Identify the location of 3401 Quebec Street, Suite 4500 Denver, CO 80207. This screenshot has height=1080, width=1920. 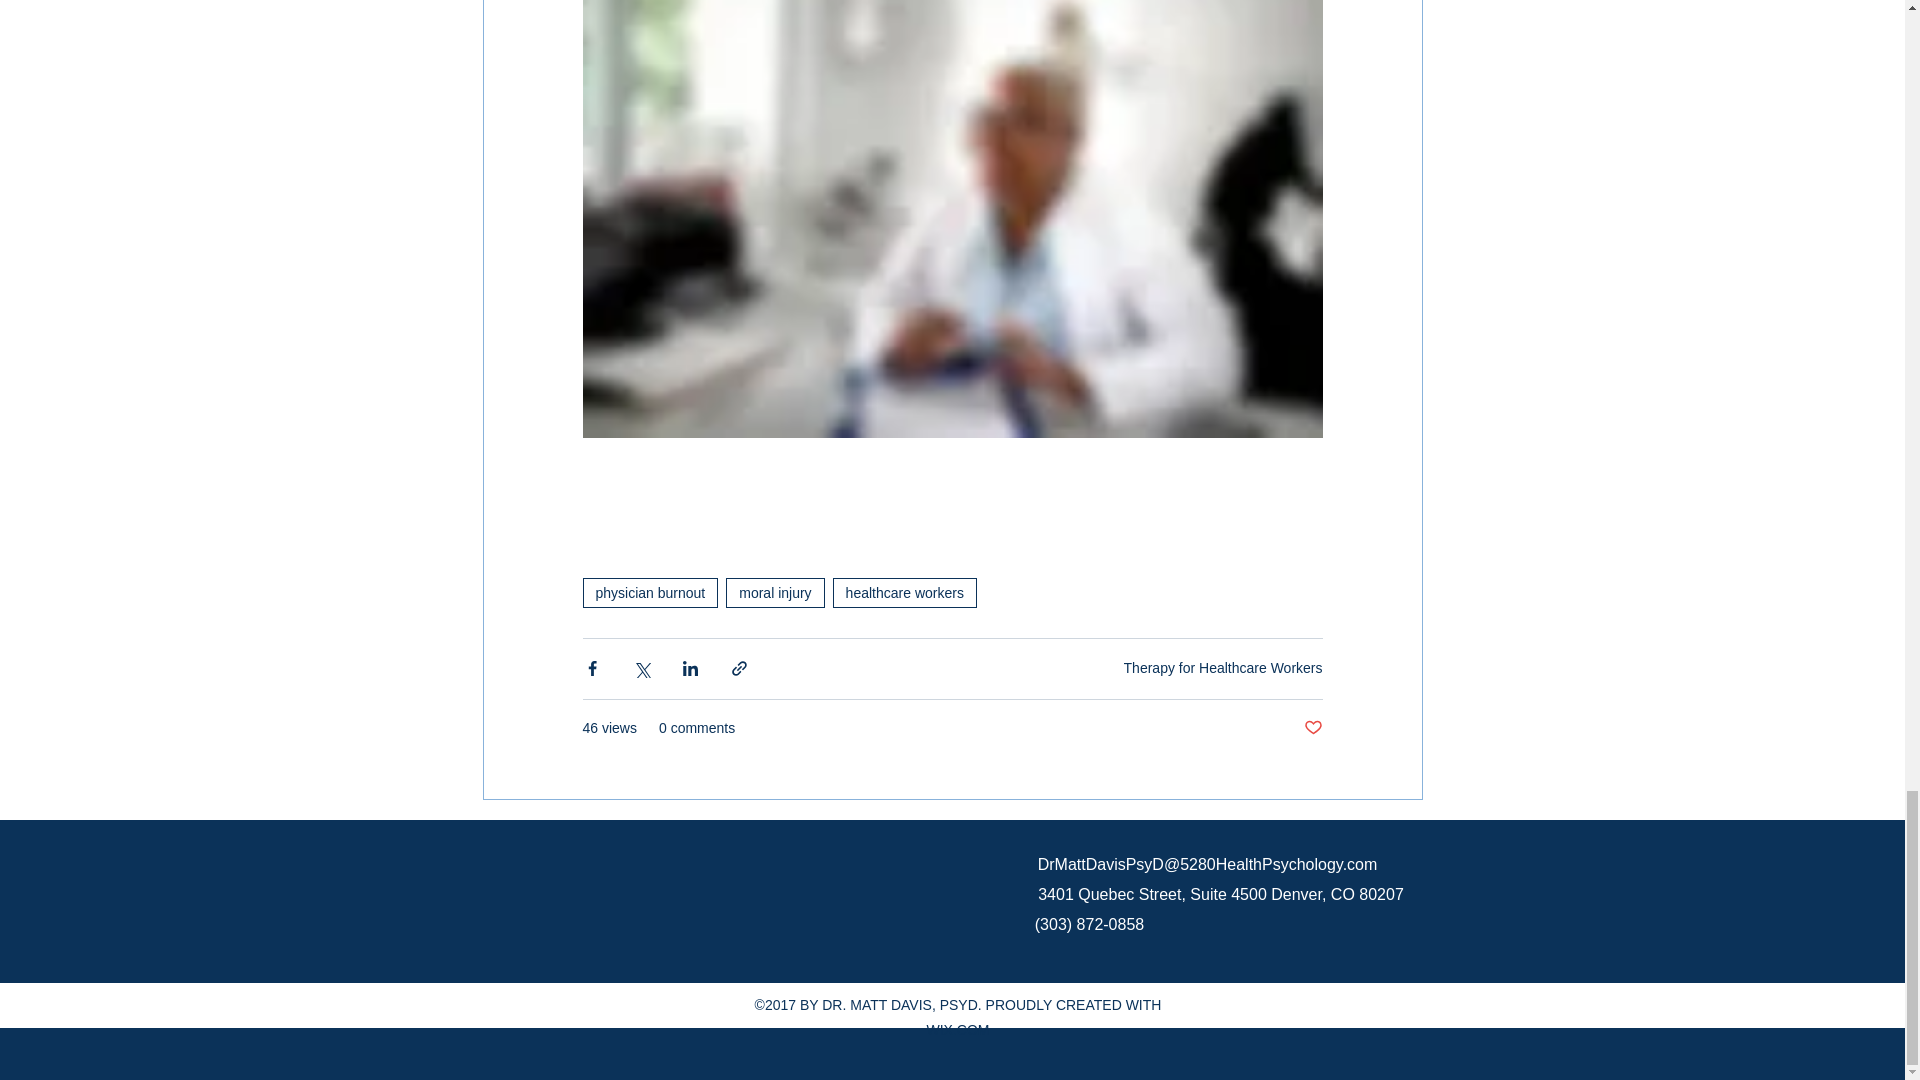
(1220, 894).